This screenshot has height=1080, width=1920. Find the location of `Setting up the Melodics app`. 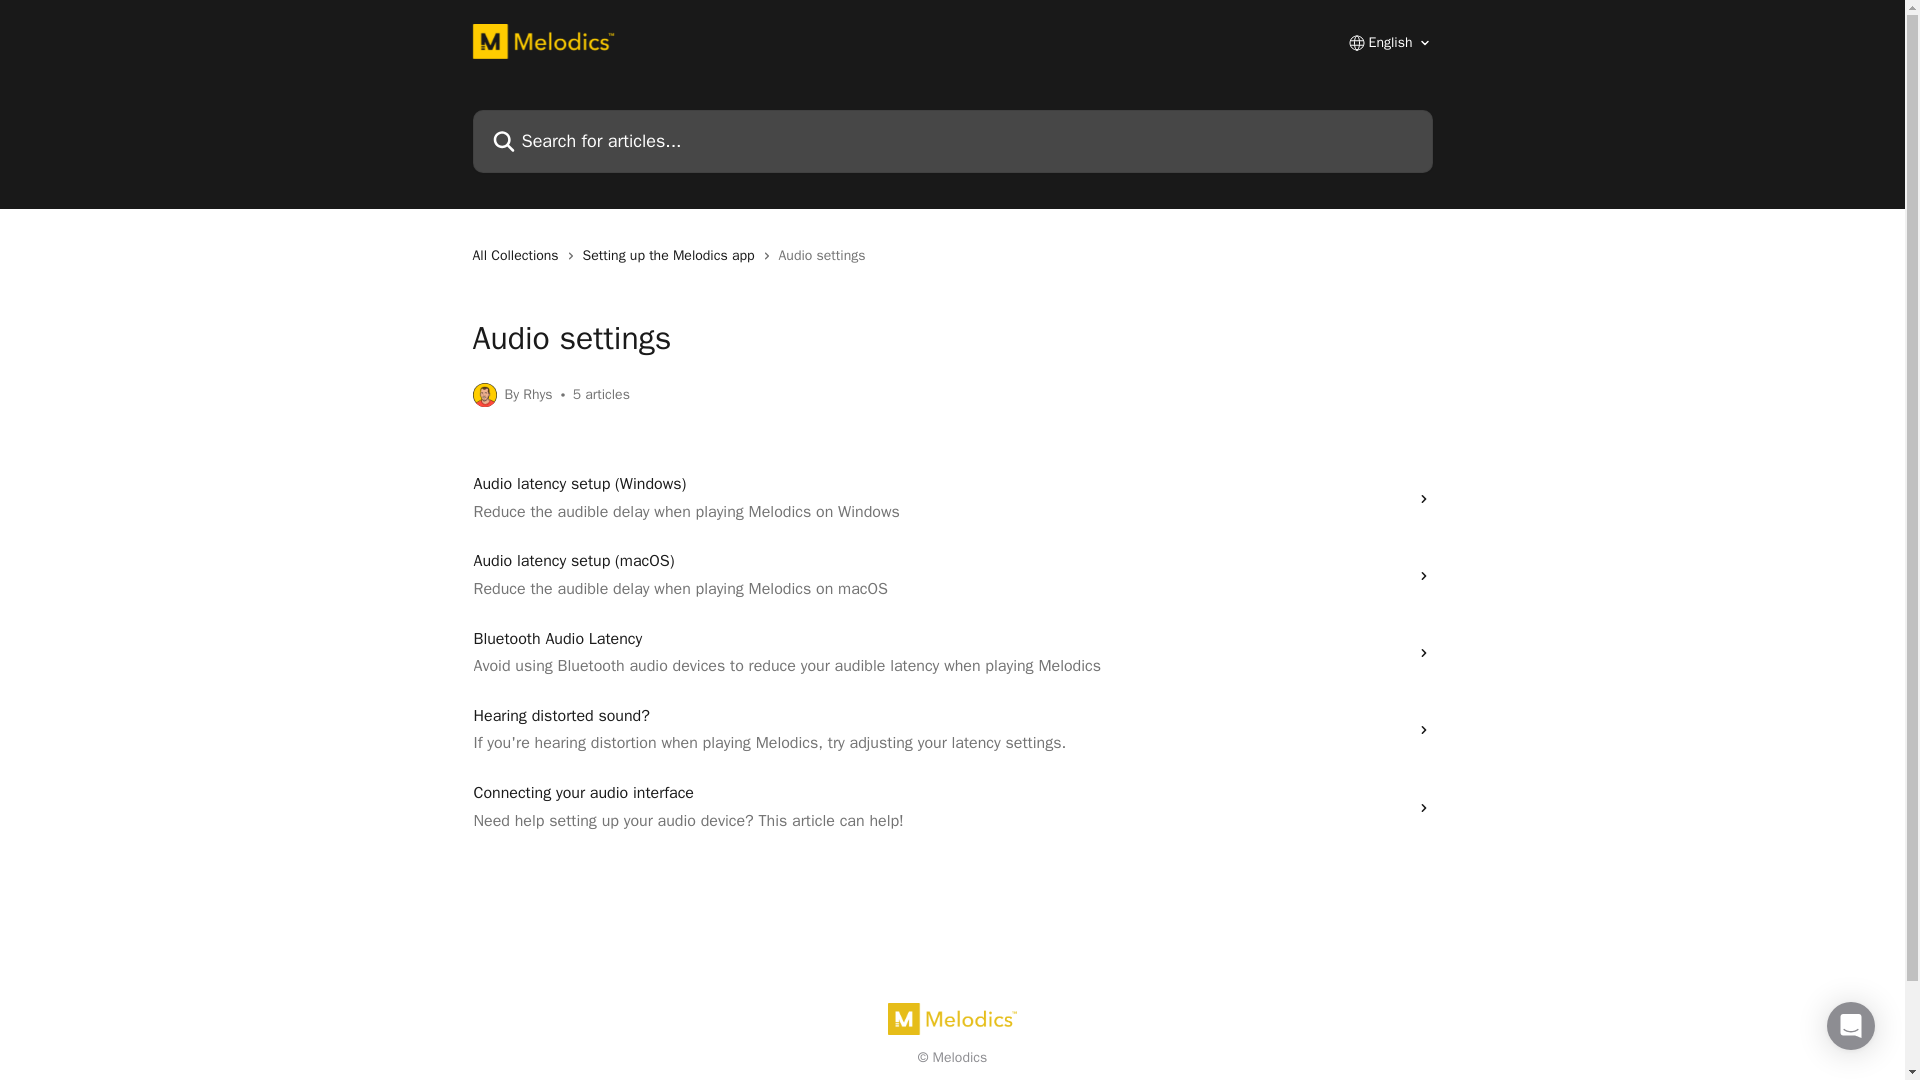

Setting up the Melodics app is located at coordinates (672, 256).